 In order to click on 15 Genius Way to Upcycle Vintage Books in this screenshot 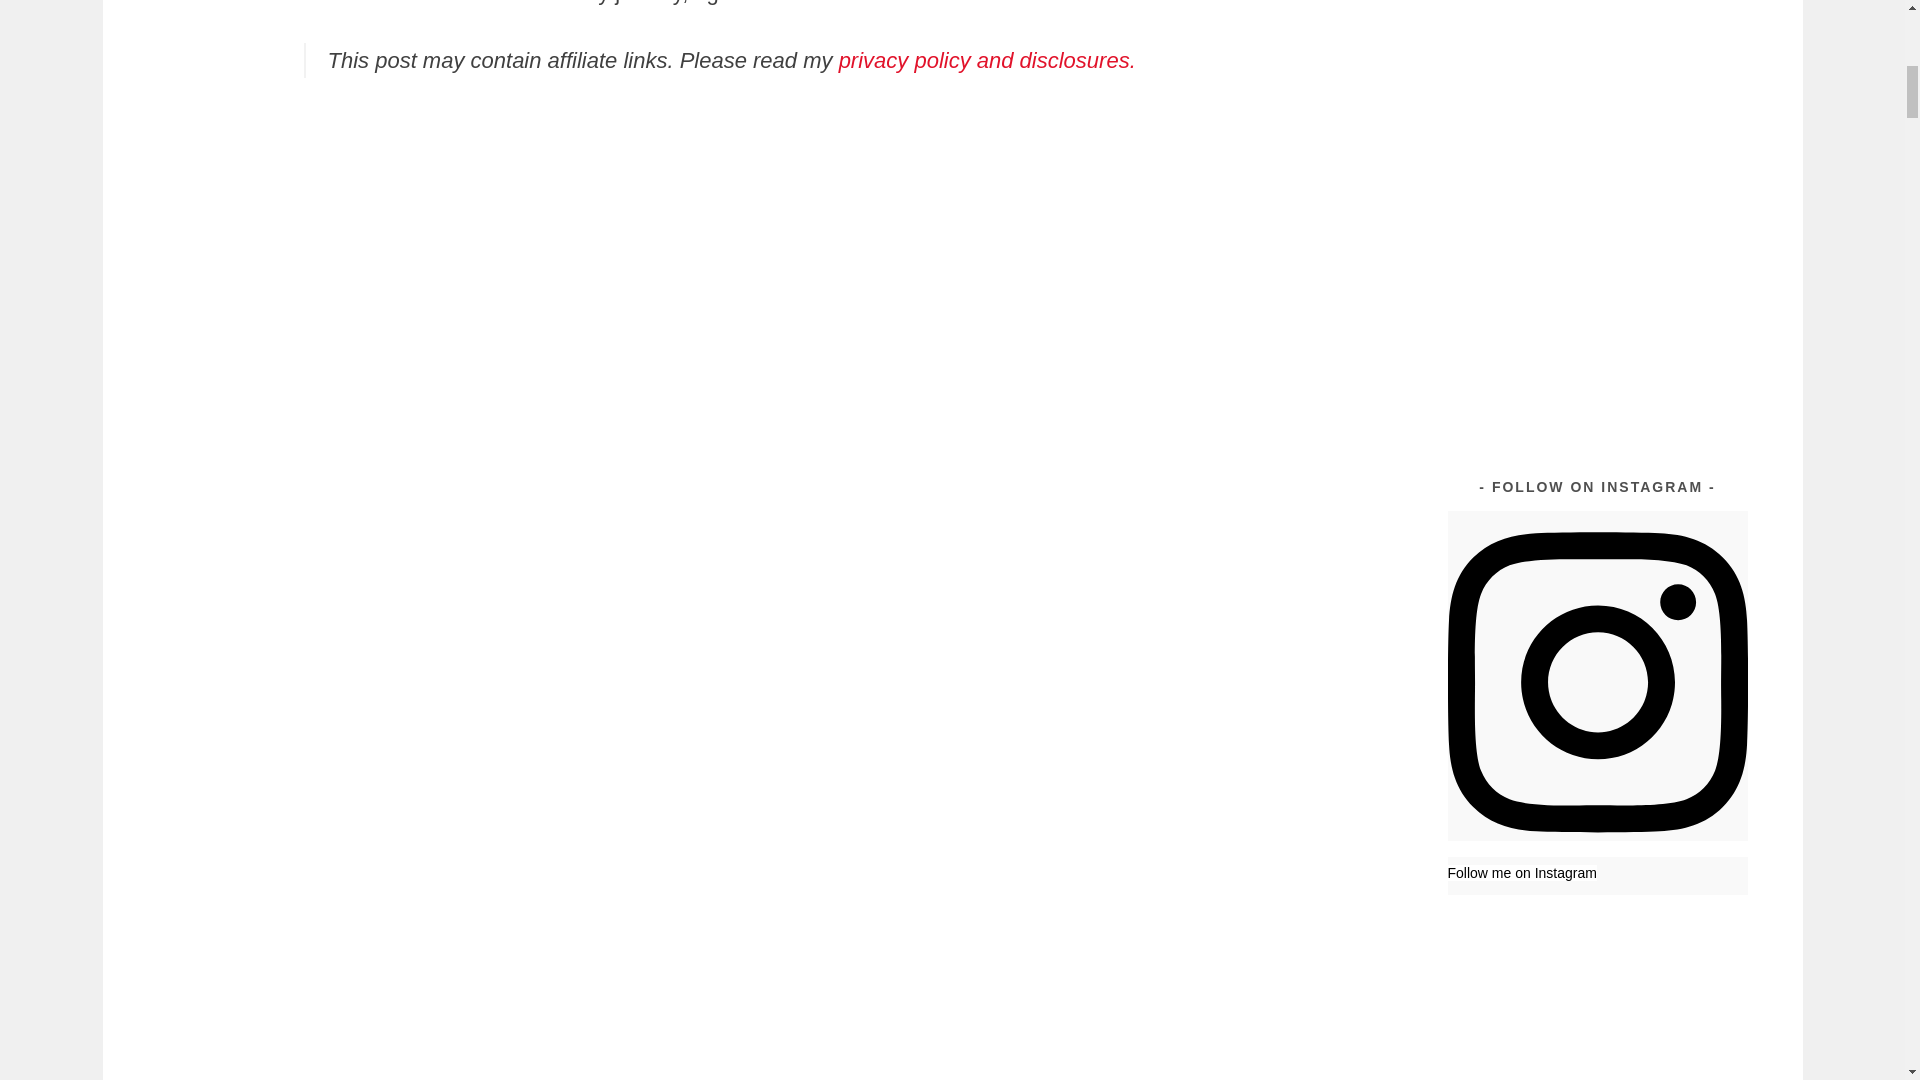, I will do `click(1521, 102)`.